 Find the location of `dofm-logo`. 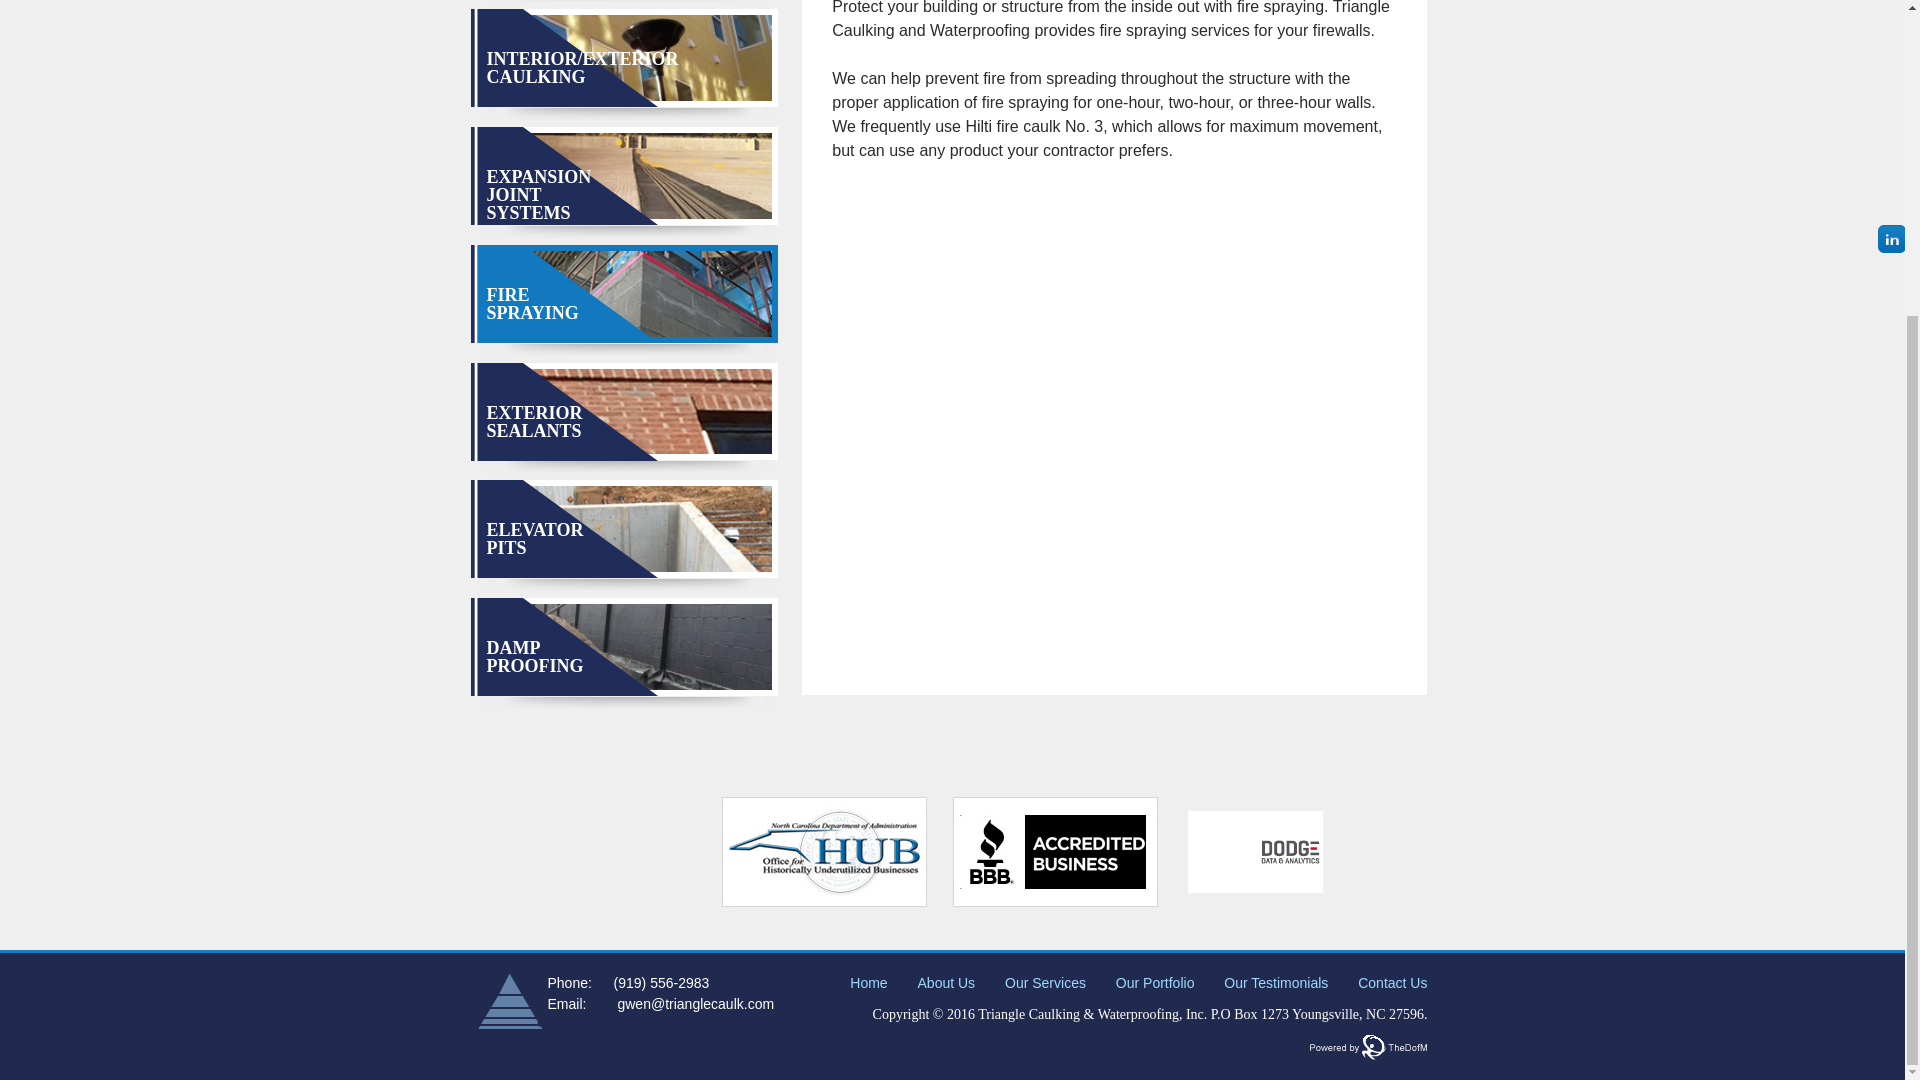

dofm-logo is located at coordinates (1368, 1046).